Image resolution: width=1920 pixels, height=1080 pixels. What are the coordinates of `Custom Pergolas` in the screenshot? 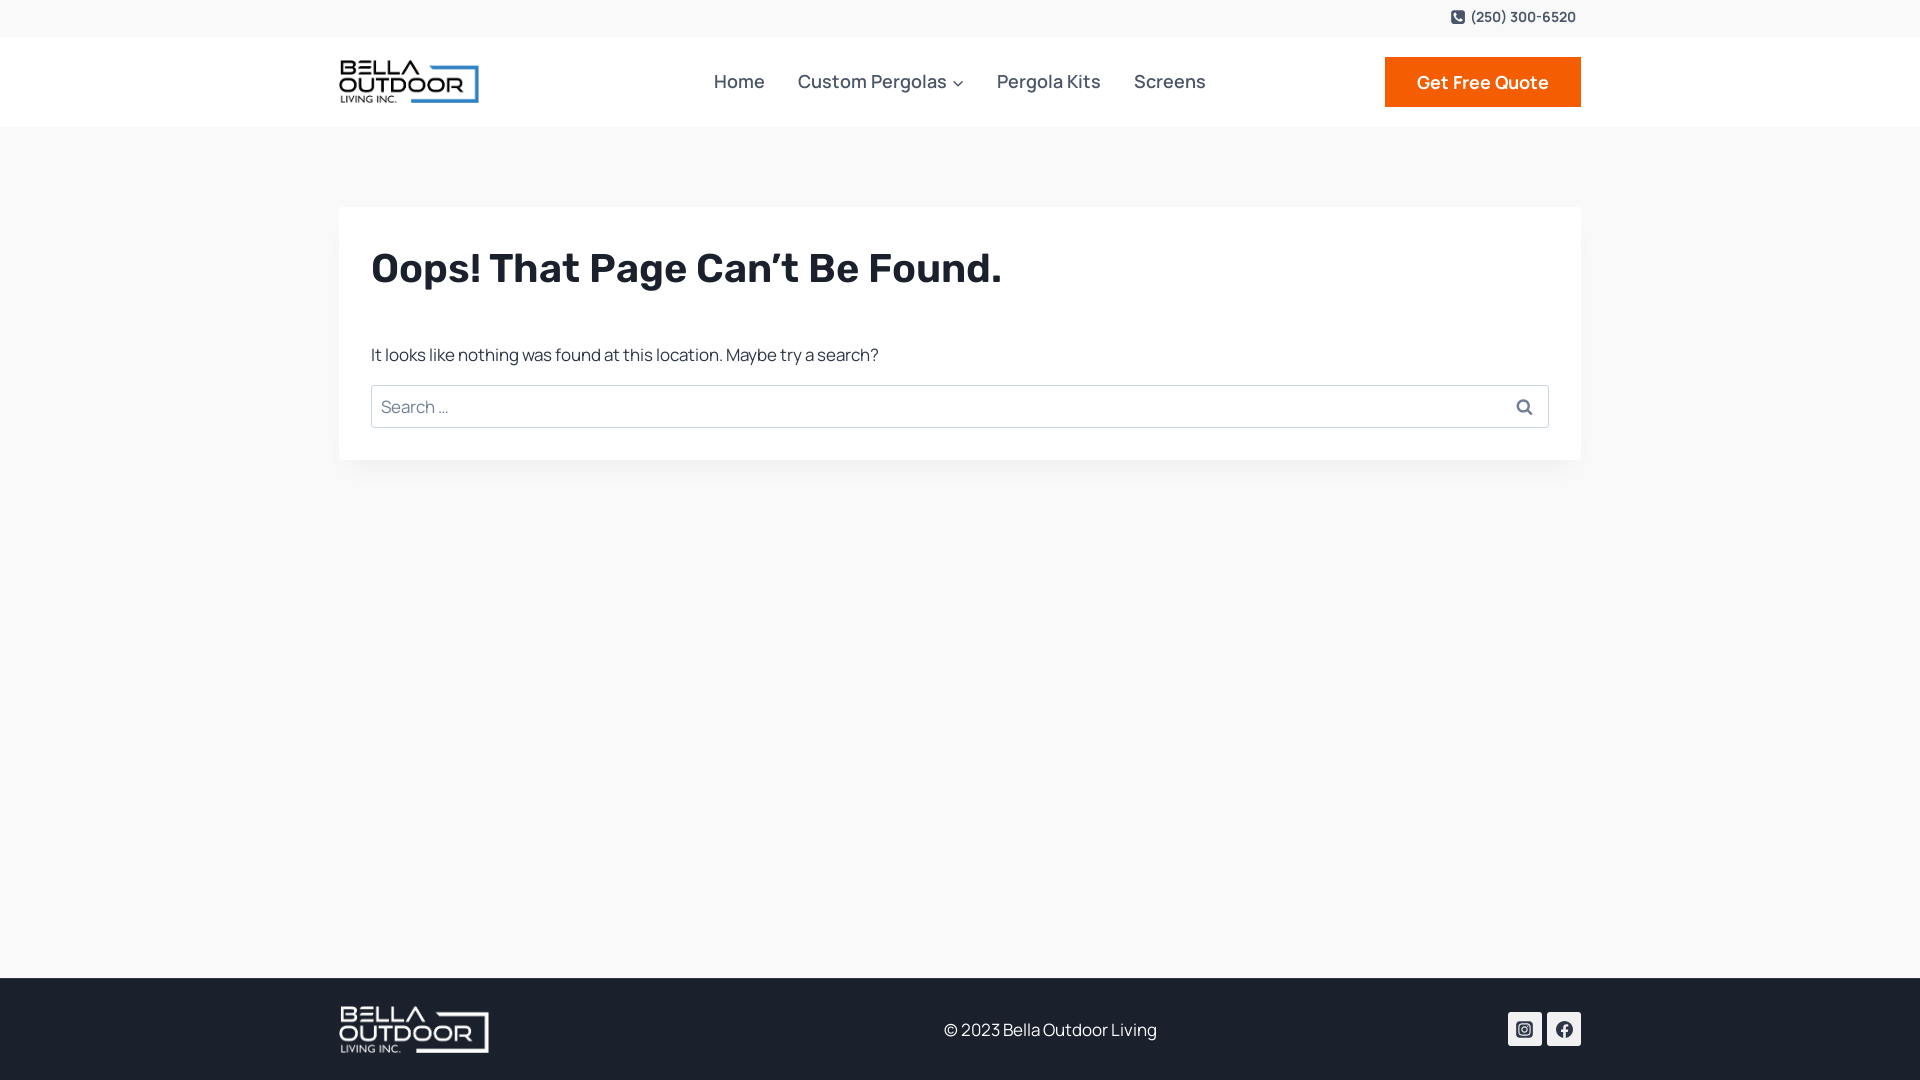 It's located at (882, 82).